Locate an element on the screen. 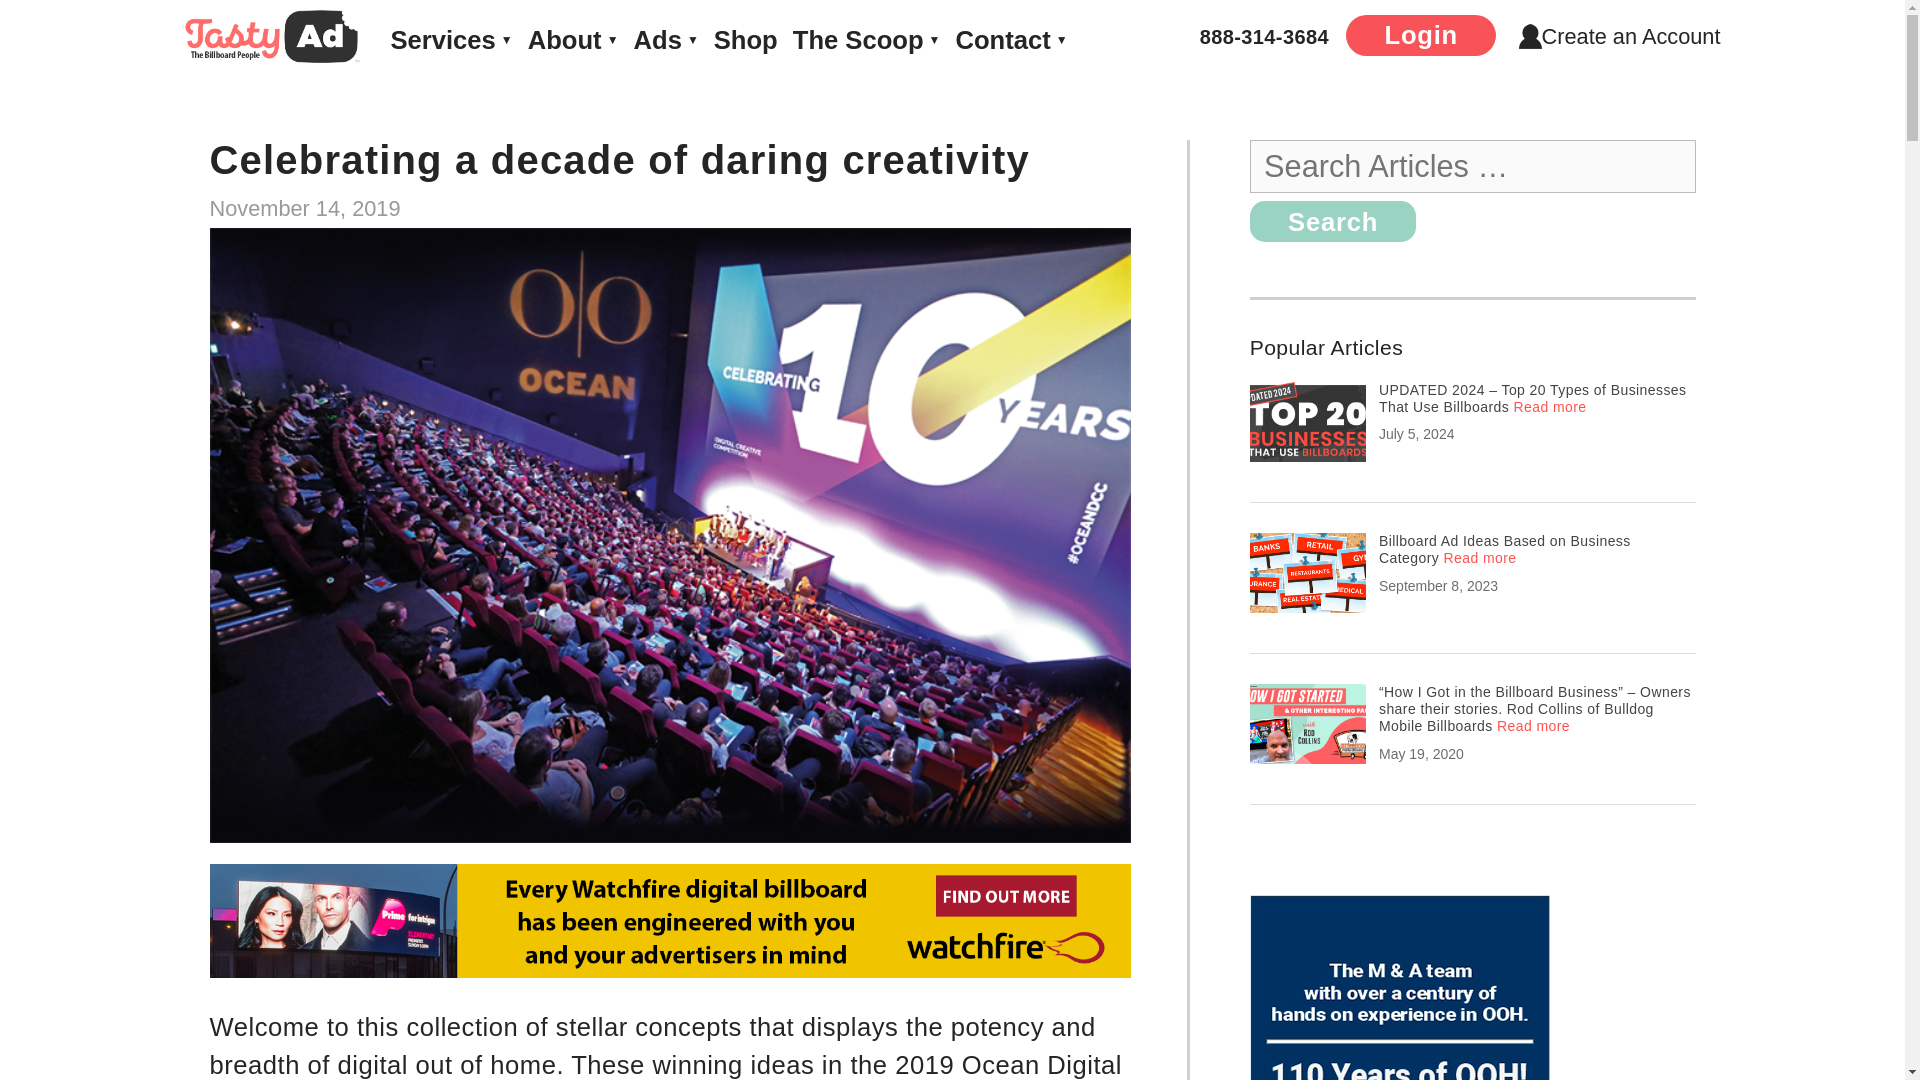 Image resolution: width=1920 pixels, height=1080 pixels. Shop is located at coordinates (746, 40).